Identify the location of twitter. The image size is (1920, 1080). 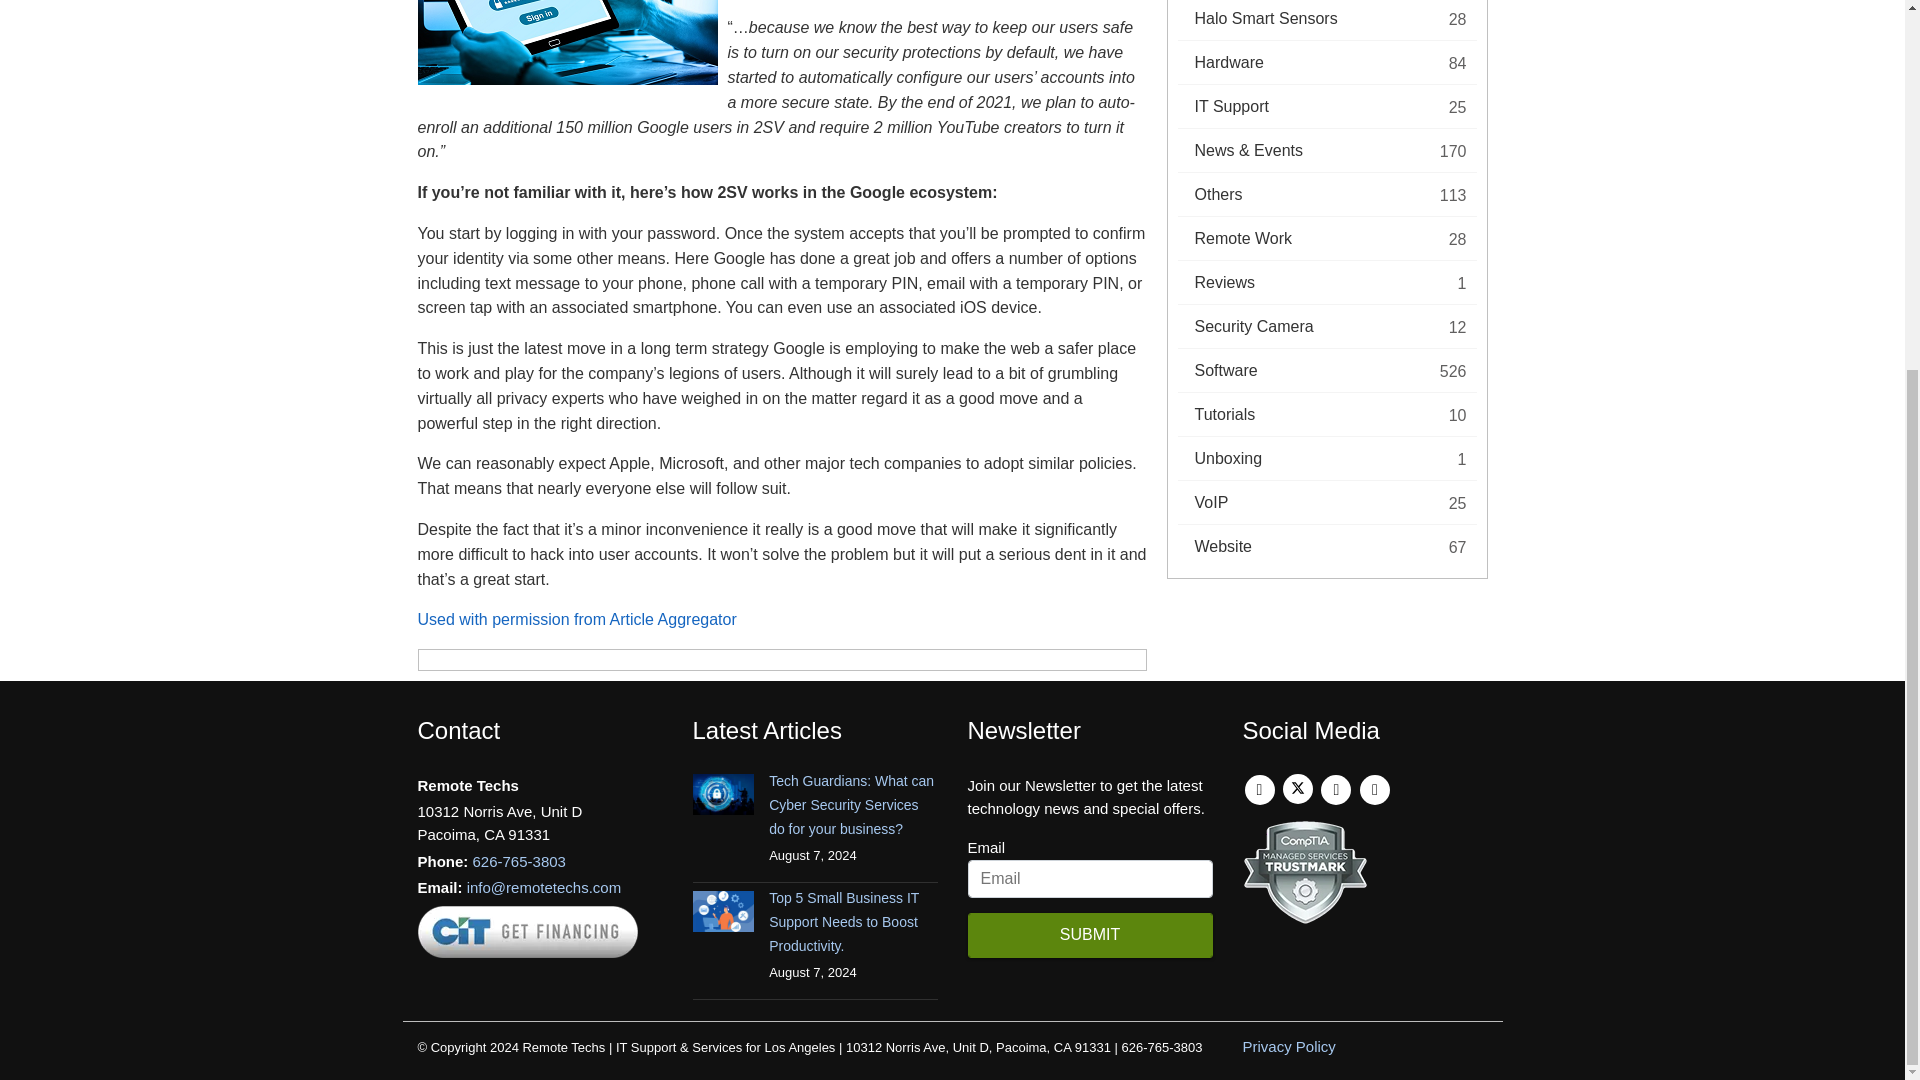
(1298, 789).